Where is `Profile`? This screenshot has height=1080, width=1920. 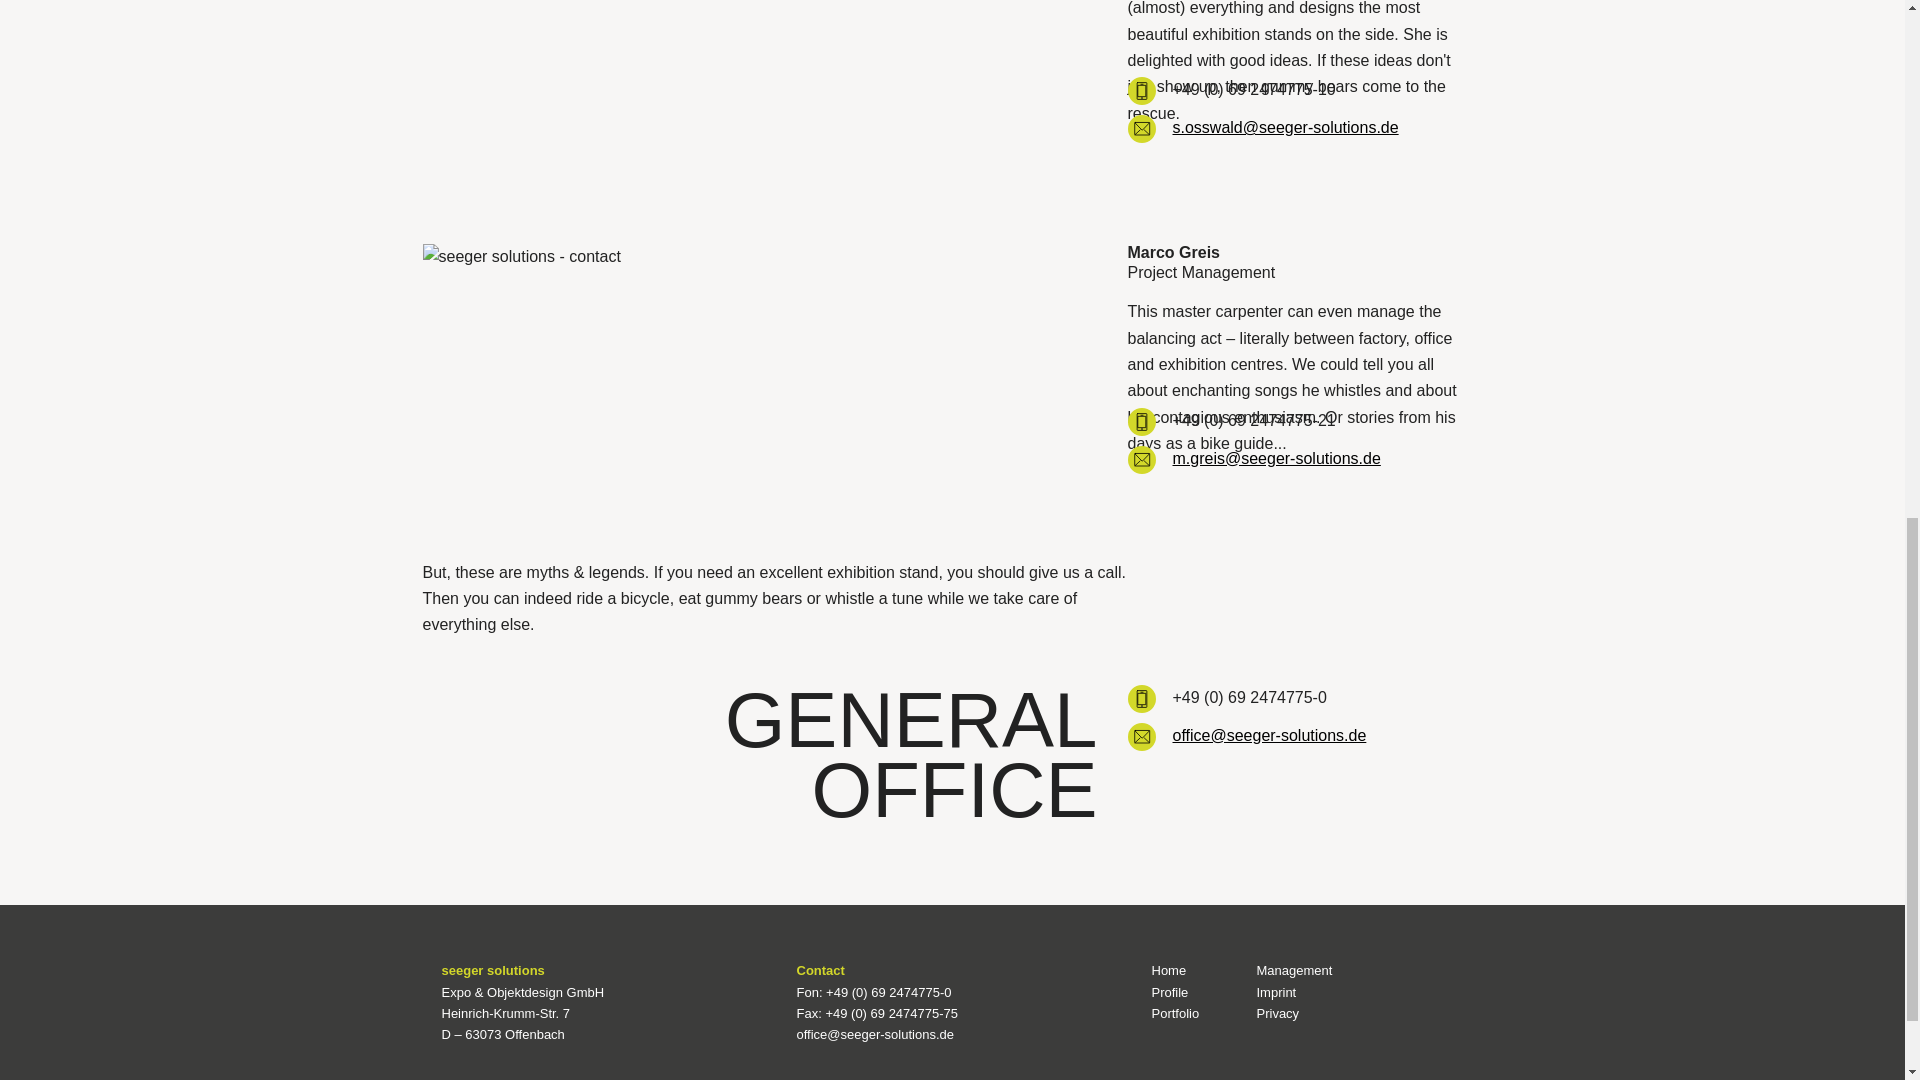
Profile is located at coordinates (1170, 992).